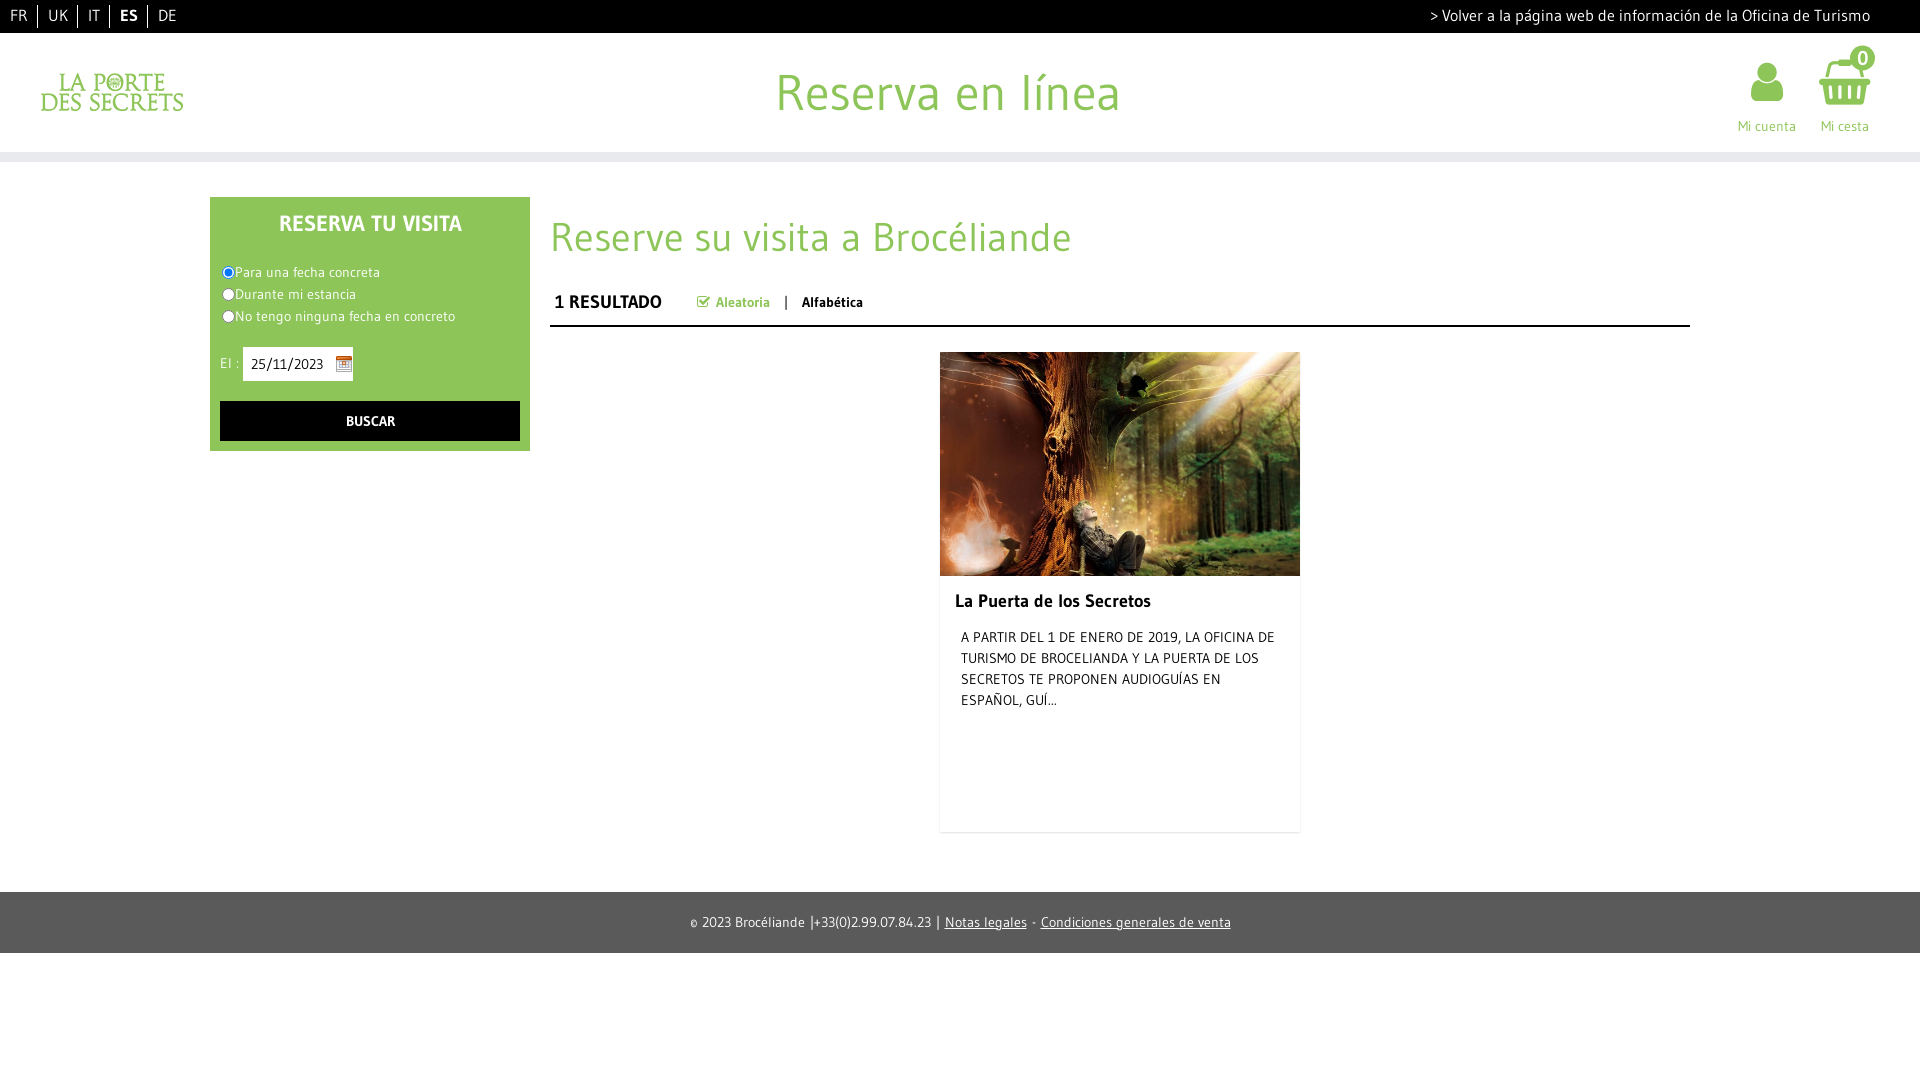  I want to click on FICHA DETALLADA, so click(1120, 807).